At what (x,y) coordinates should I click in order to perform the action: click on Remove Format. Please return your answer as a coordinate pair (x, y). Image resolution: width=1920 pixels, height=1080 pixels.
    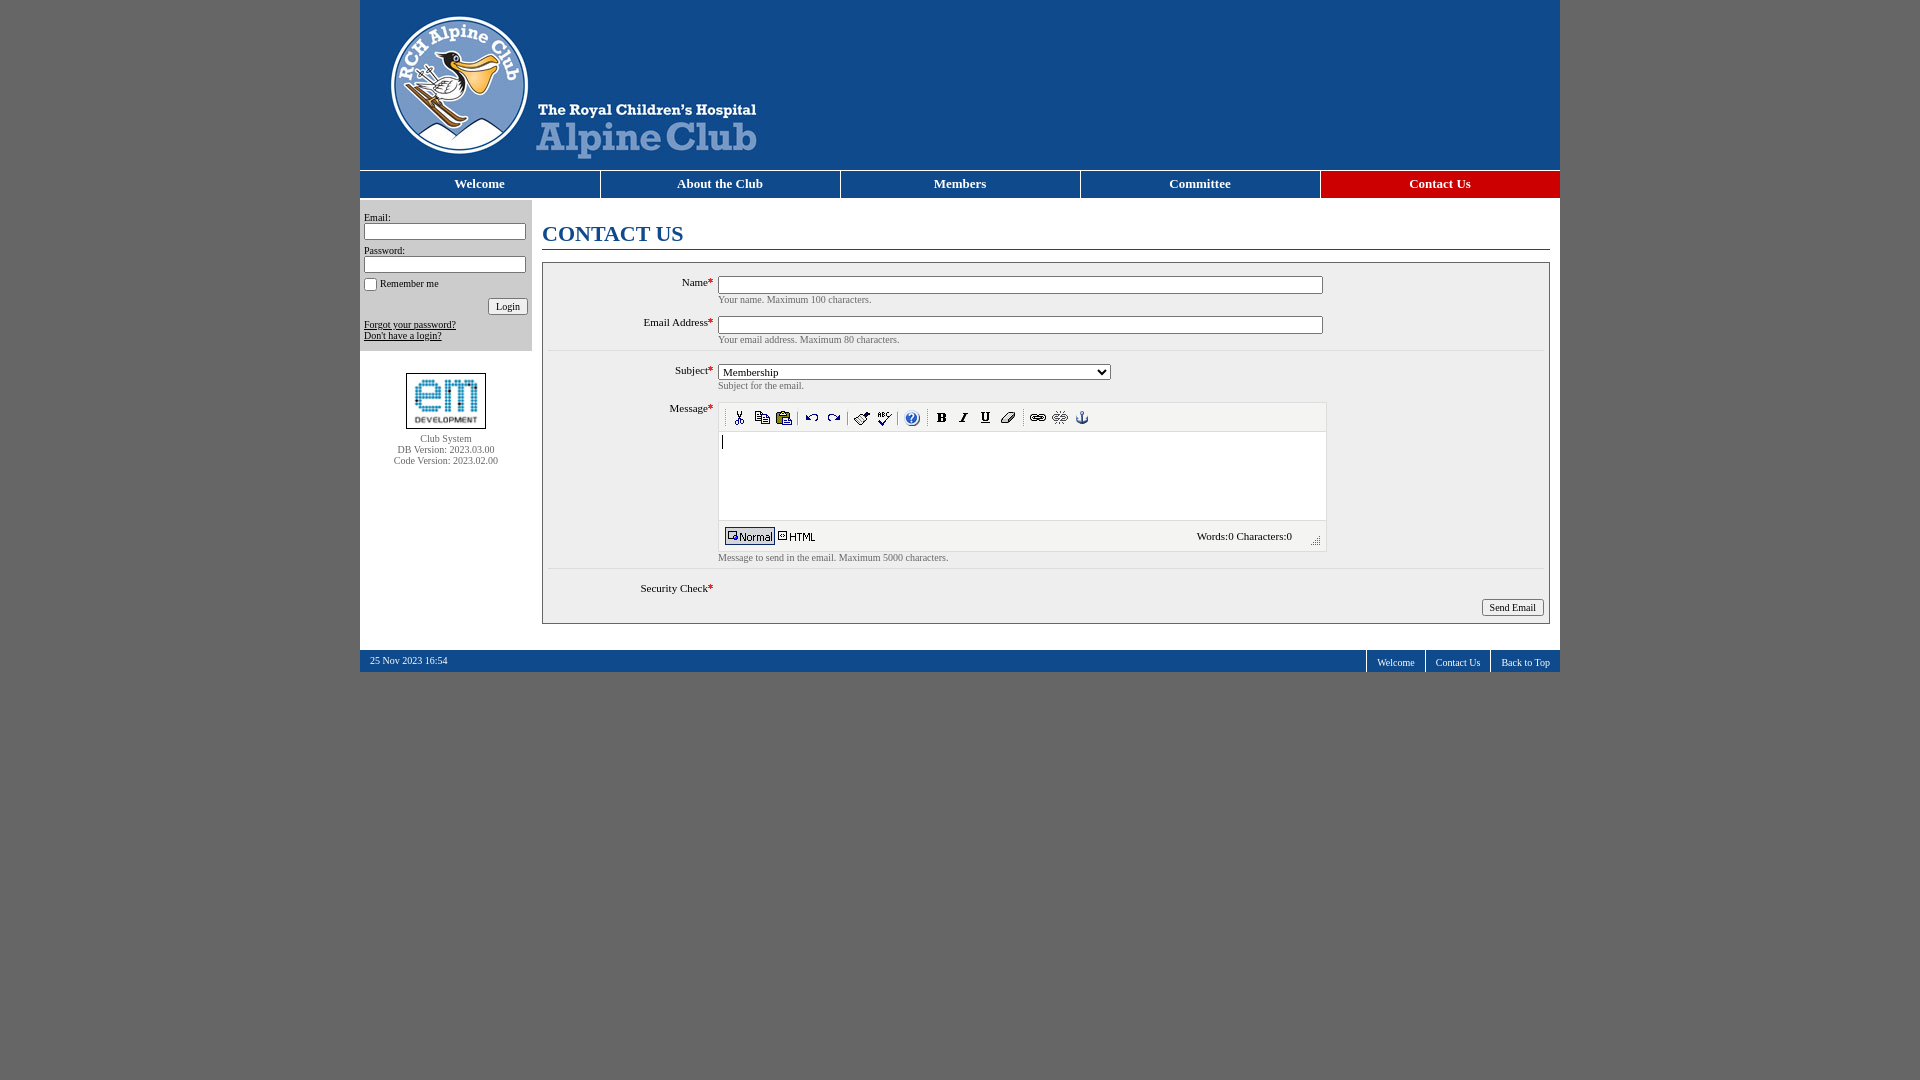
    Looking at the image, I should click on (1008, 418).